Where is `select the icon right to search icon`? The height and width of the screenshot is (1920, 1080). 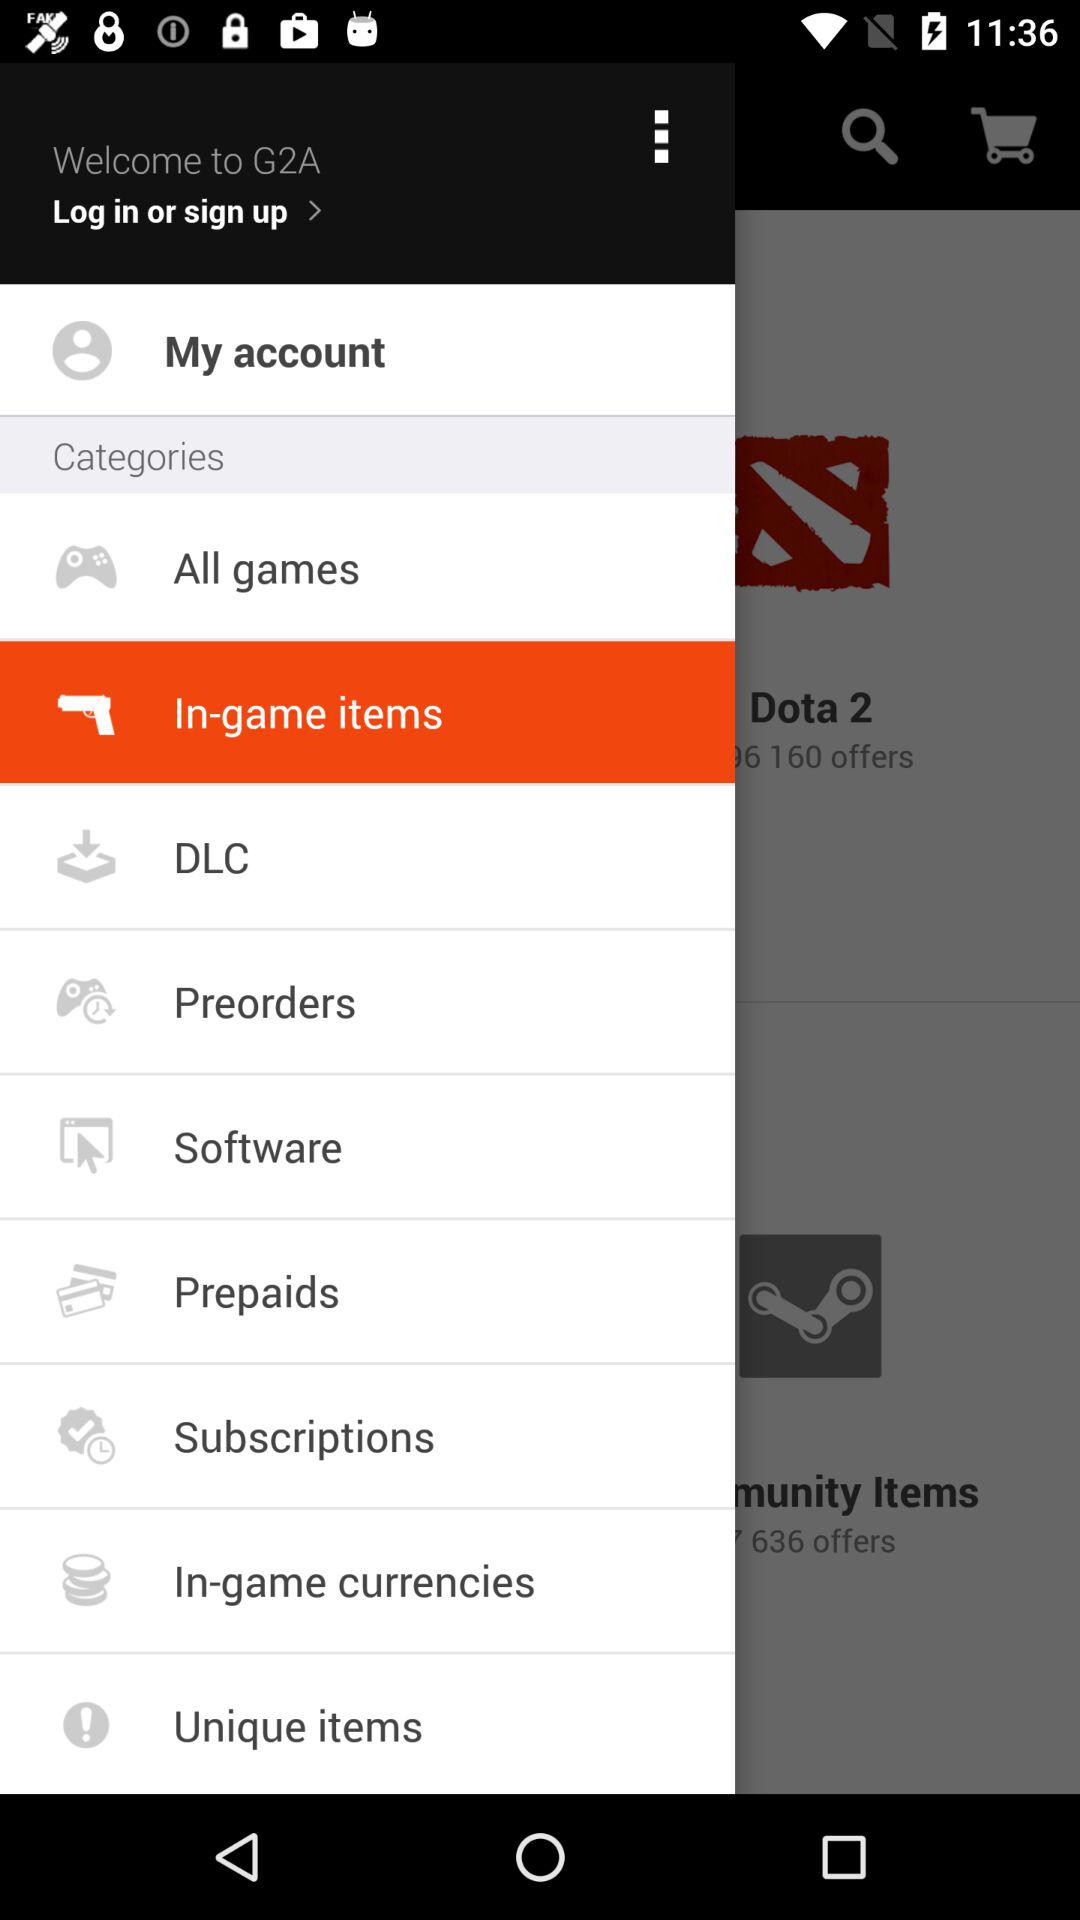
select the icon right to search icon is located at coordinates (1006, 136).